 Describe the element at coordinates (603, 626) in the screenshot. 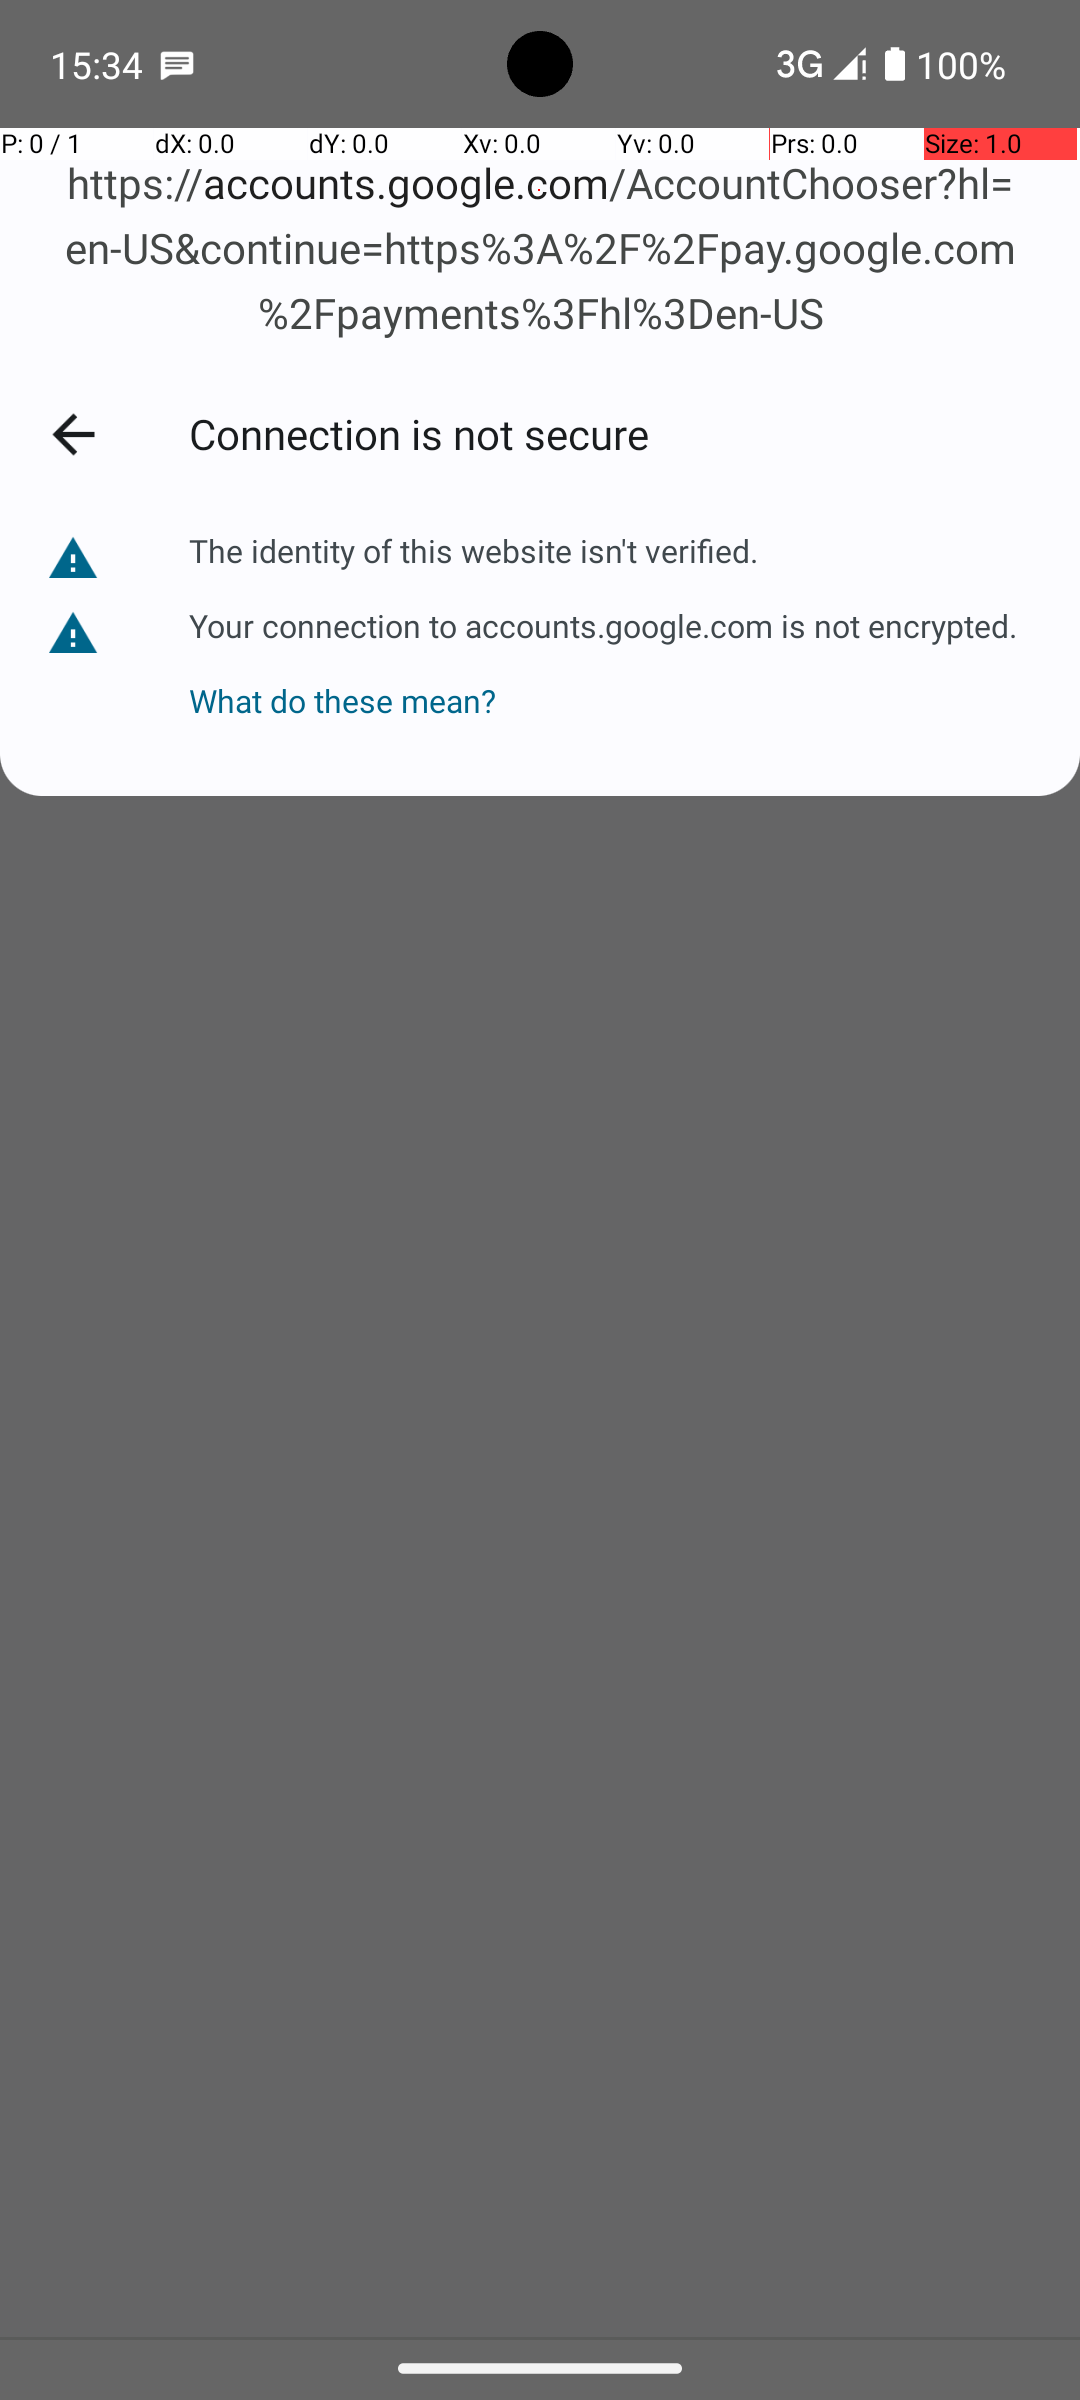

I see `Your connection to accounts.google.com is not encrypted.` at that location.